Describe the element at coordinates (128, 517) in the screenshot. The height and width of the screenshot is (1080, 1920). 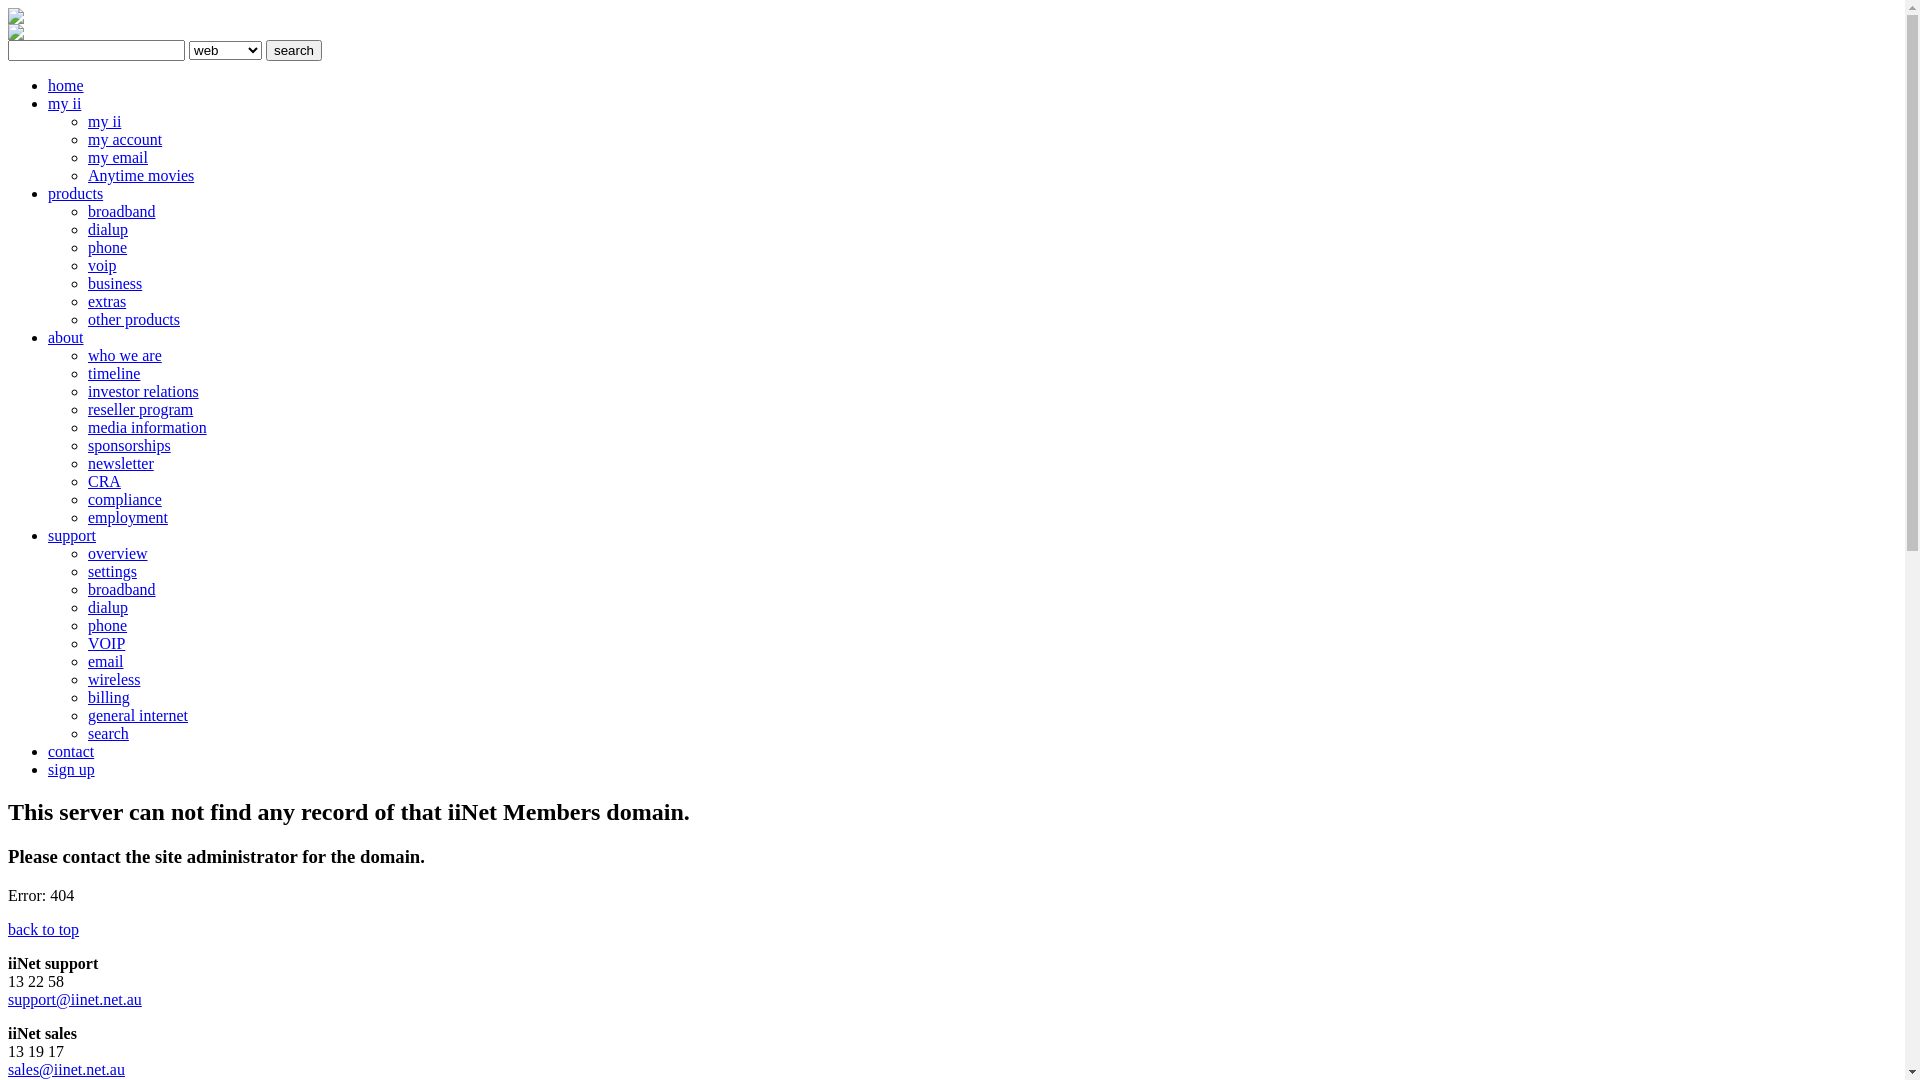
I see `employment` at that location.